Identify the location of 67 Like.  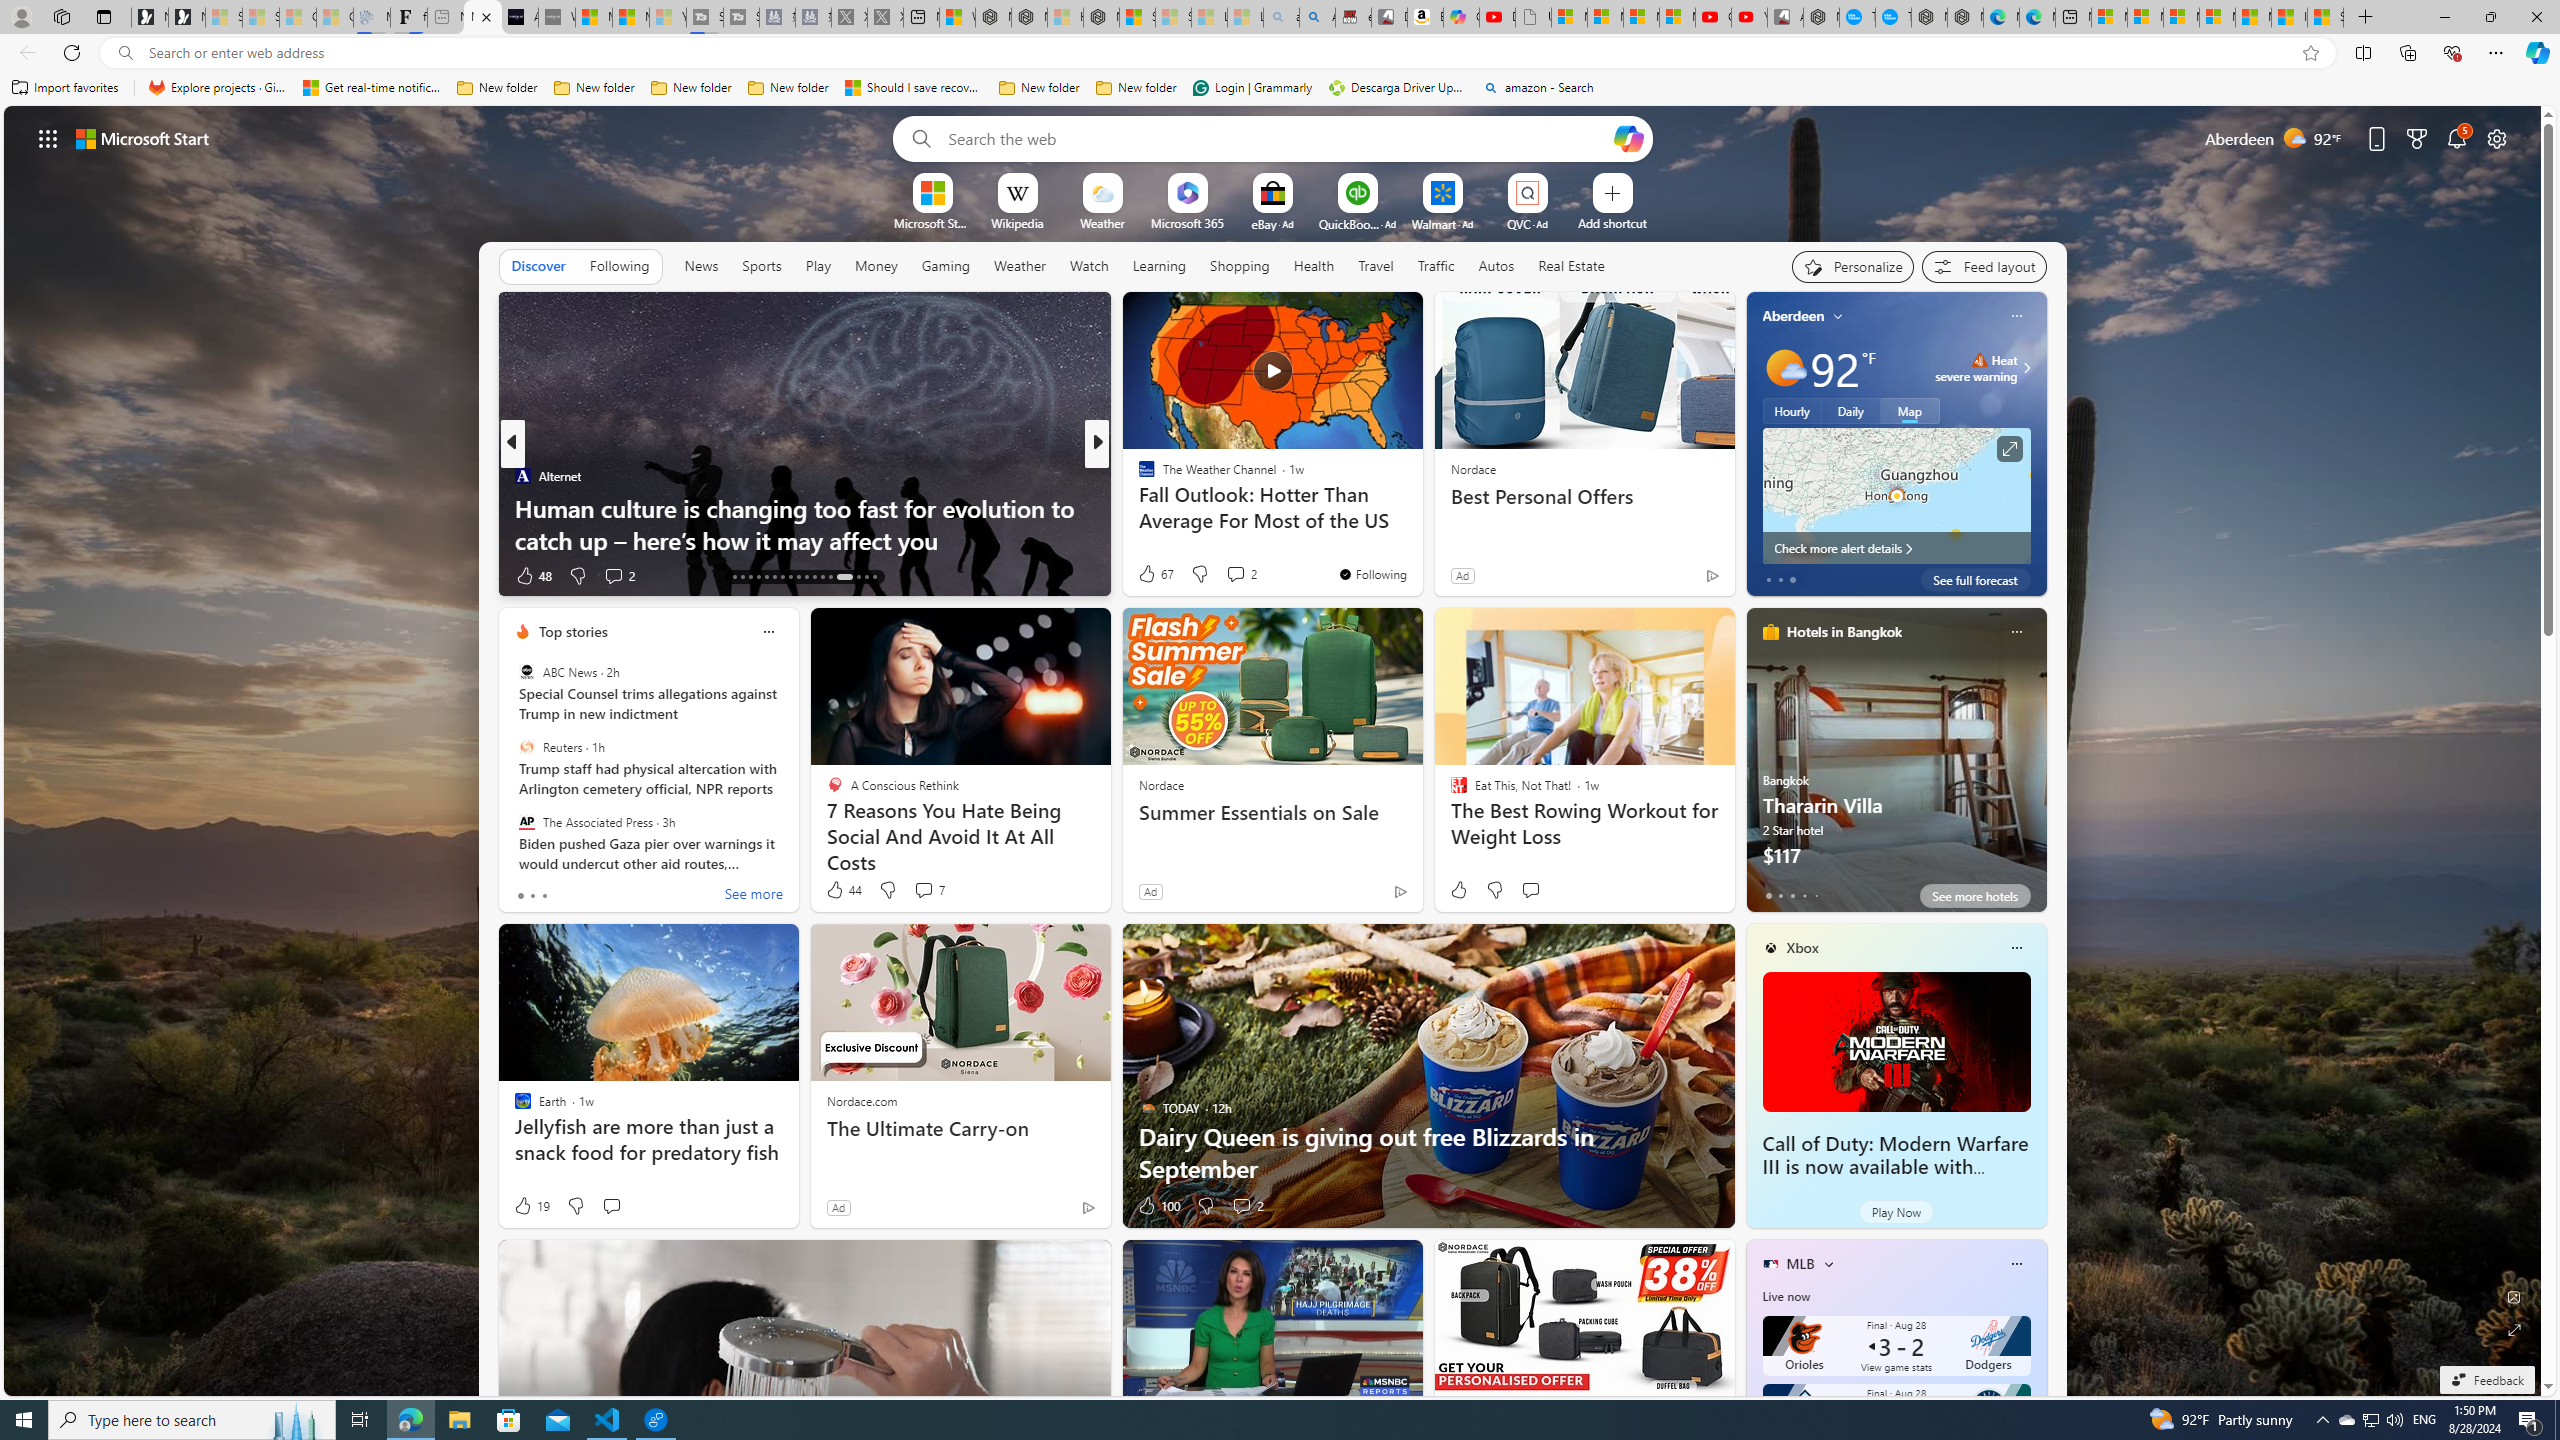
(1155, 574).